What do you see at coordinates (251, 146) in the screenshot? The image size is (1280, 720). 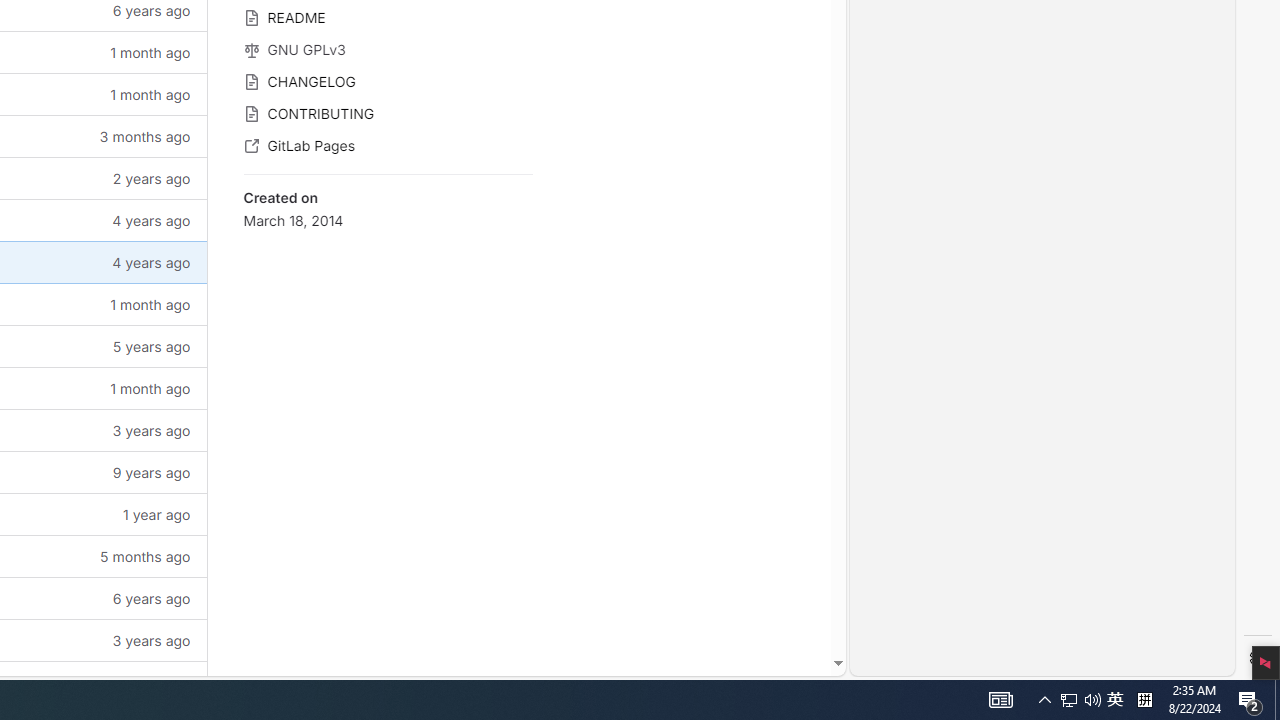 I see `Class: s16 icon gl-mr-3 gl-text-gray-500` at bounding box center [251, 146].